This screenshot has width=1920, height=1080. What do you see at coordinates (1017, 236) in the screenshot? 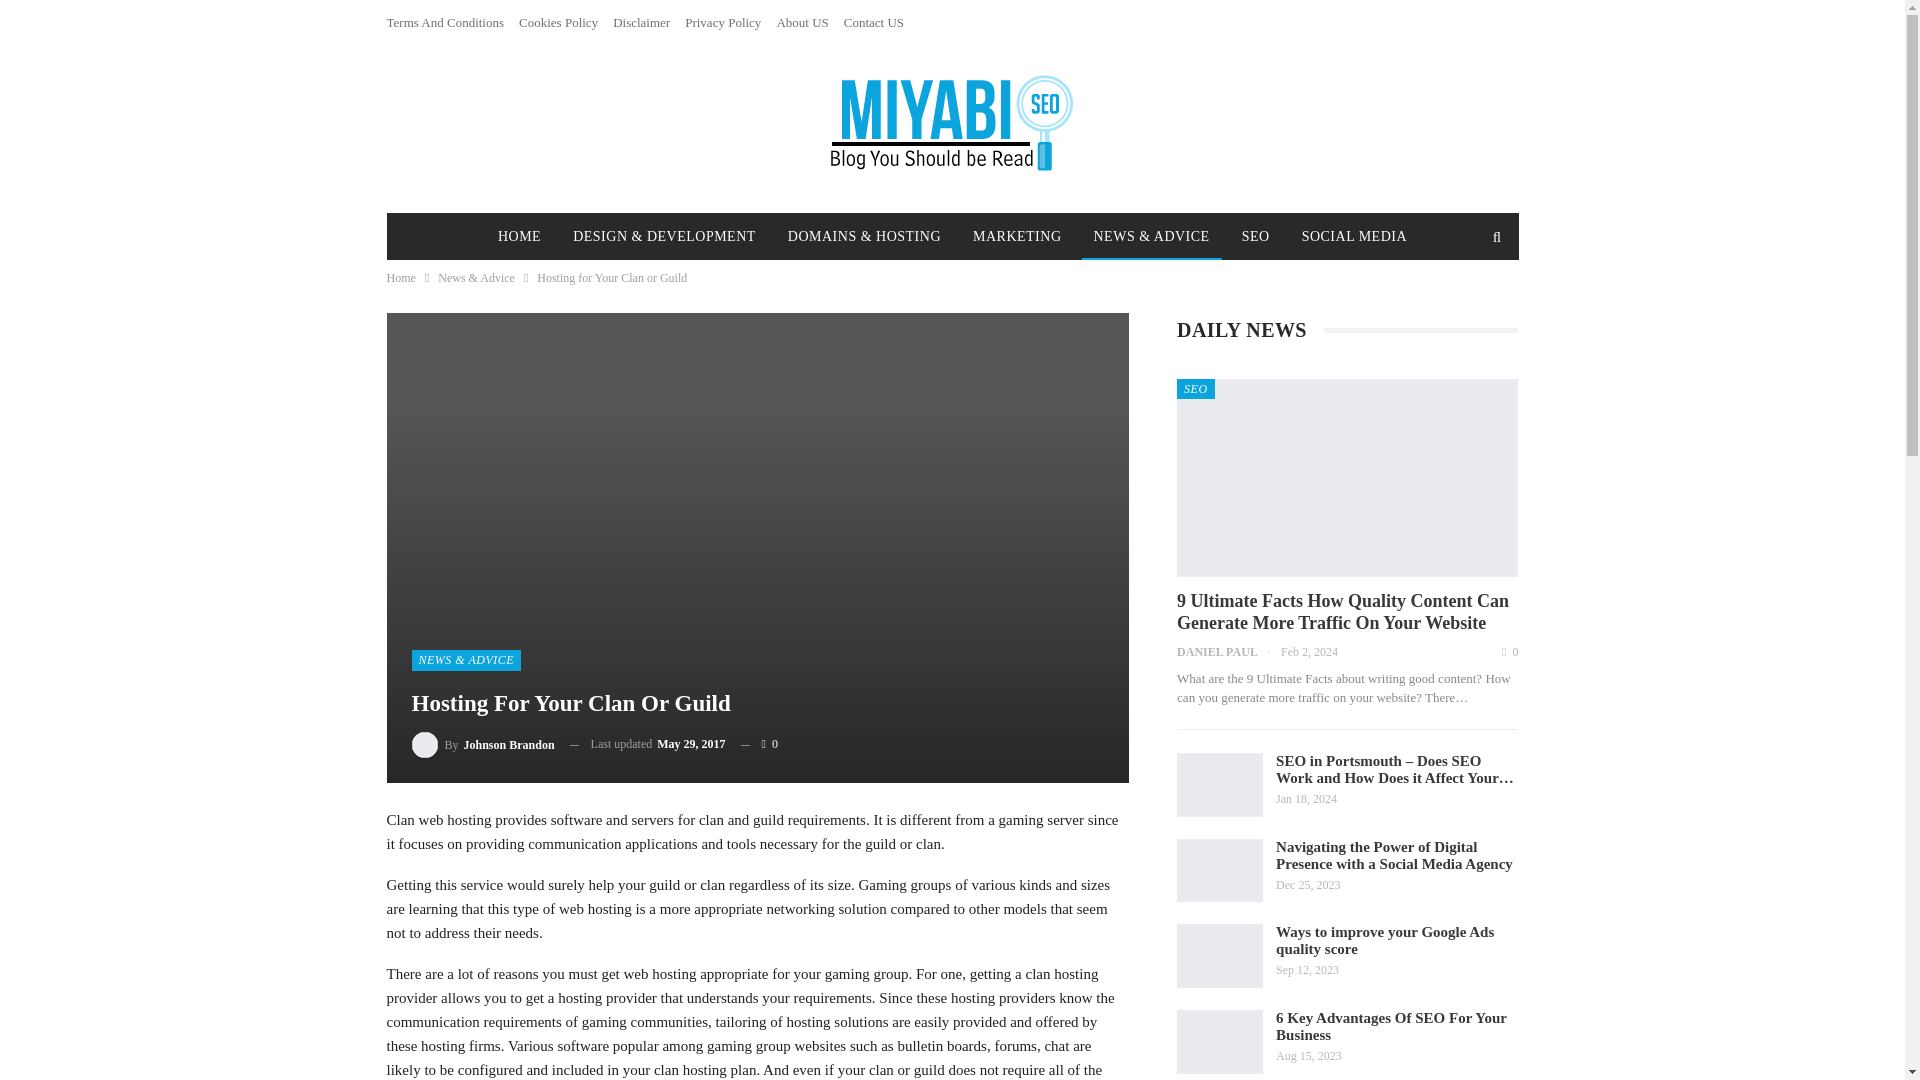
I see `MARKETING` at bounding box center [1017, 236].